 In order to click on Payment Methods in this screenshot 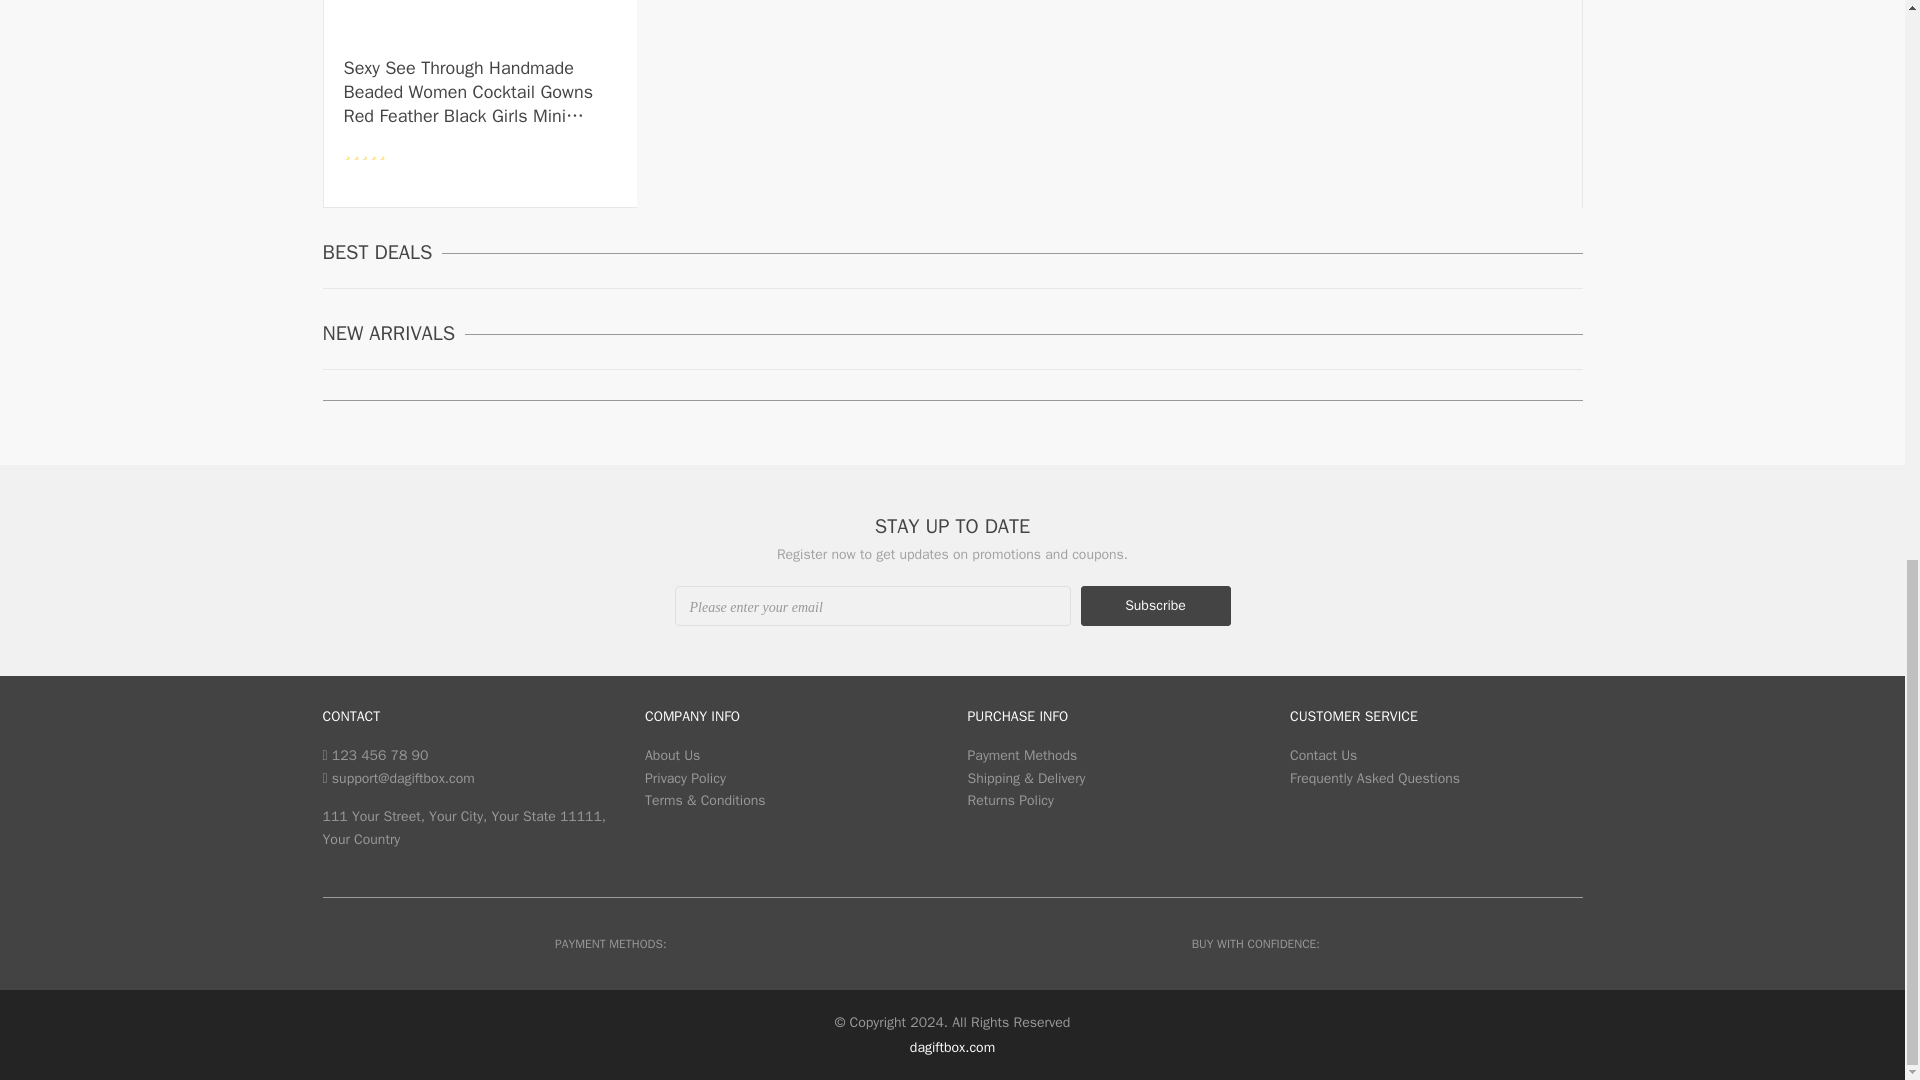, I will do `click(1022, 755)`.